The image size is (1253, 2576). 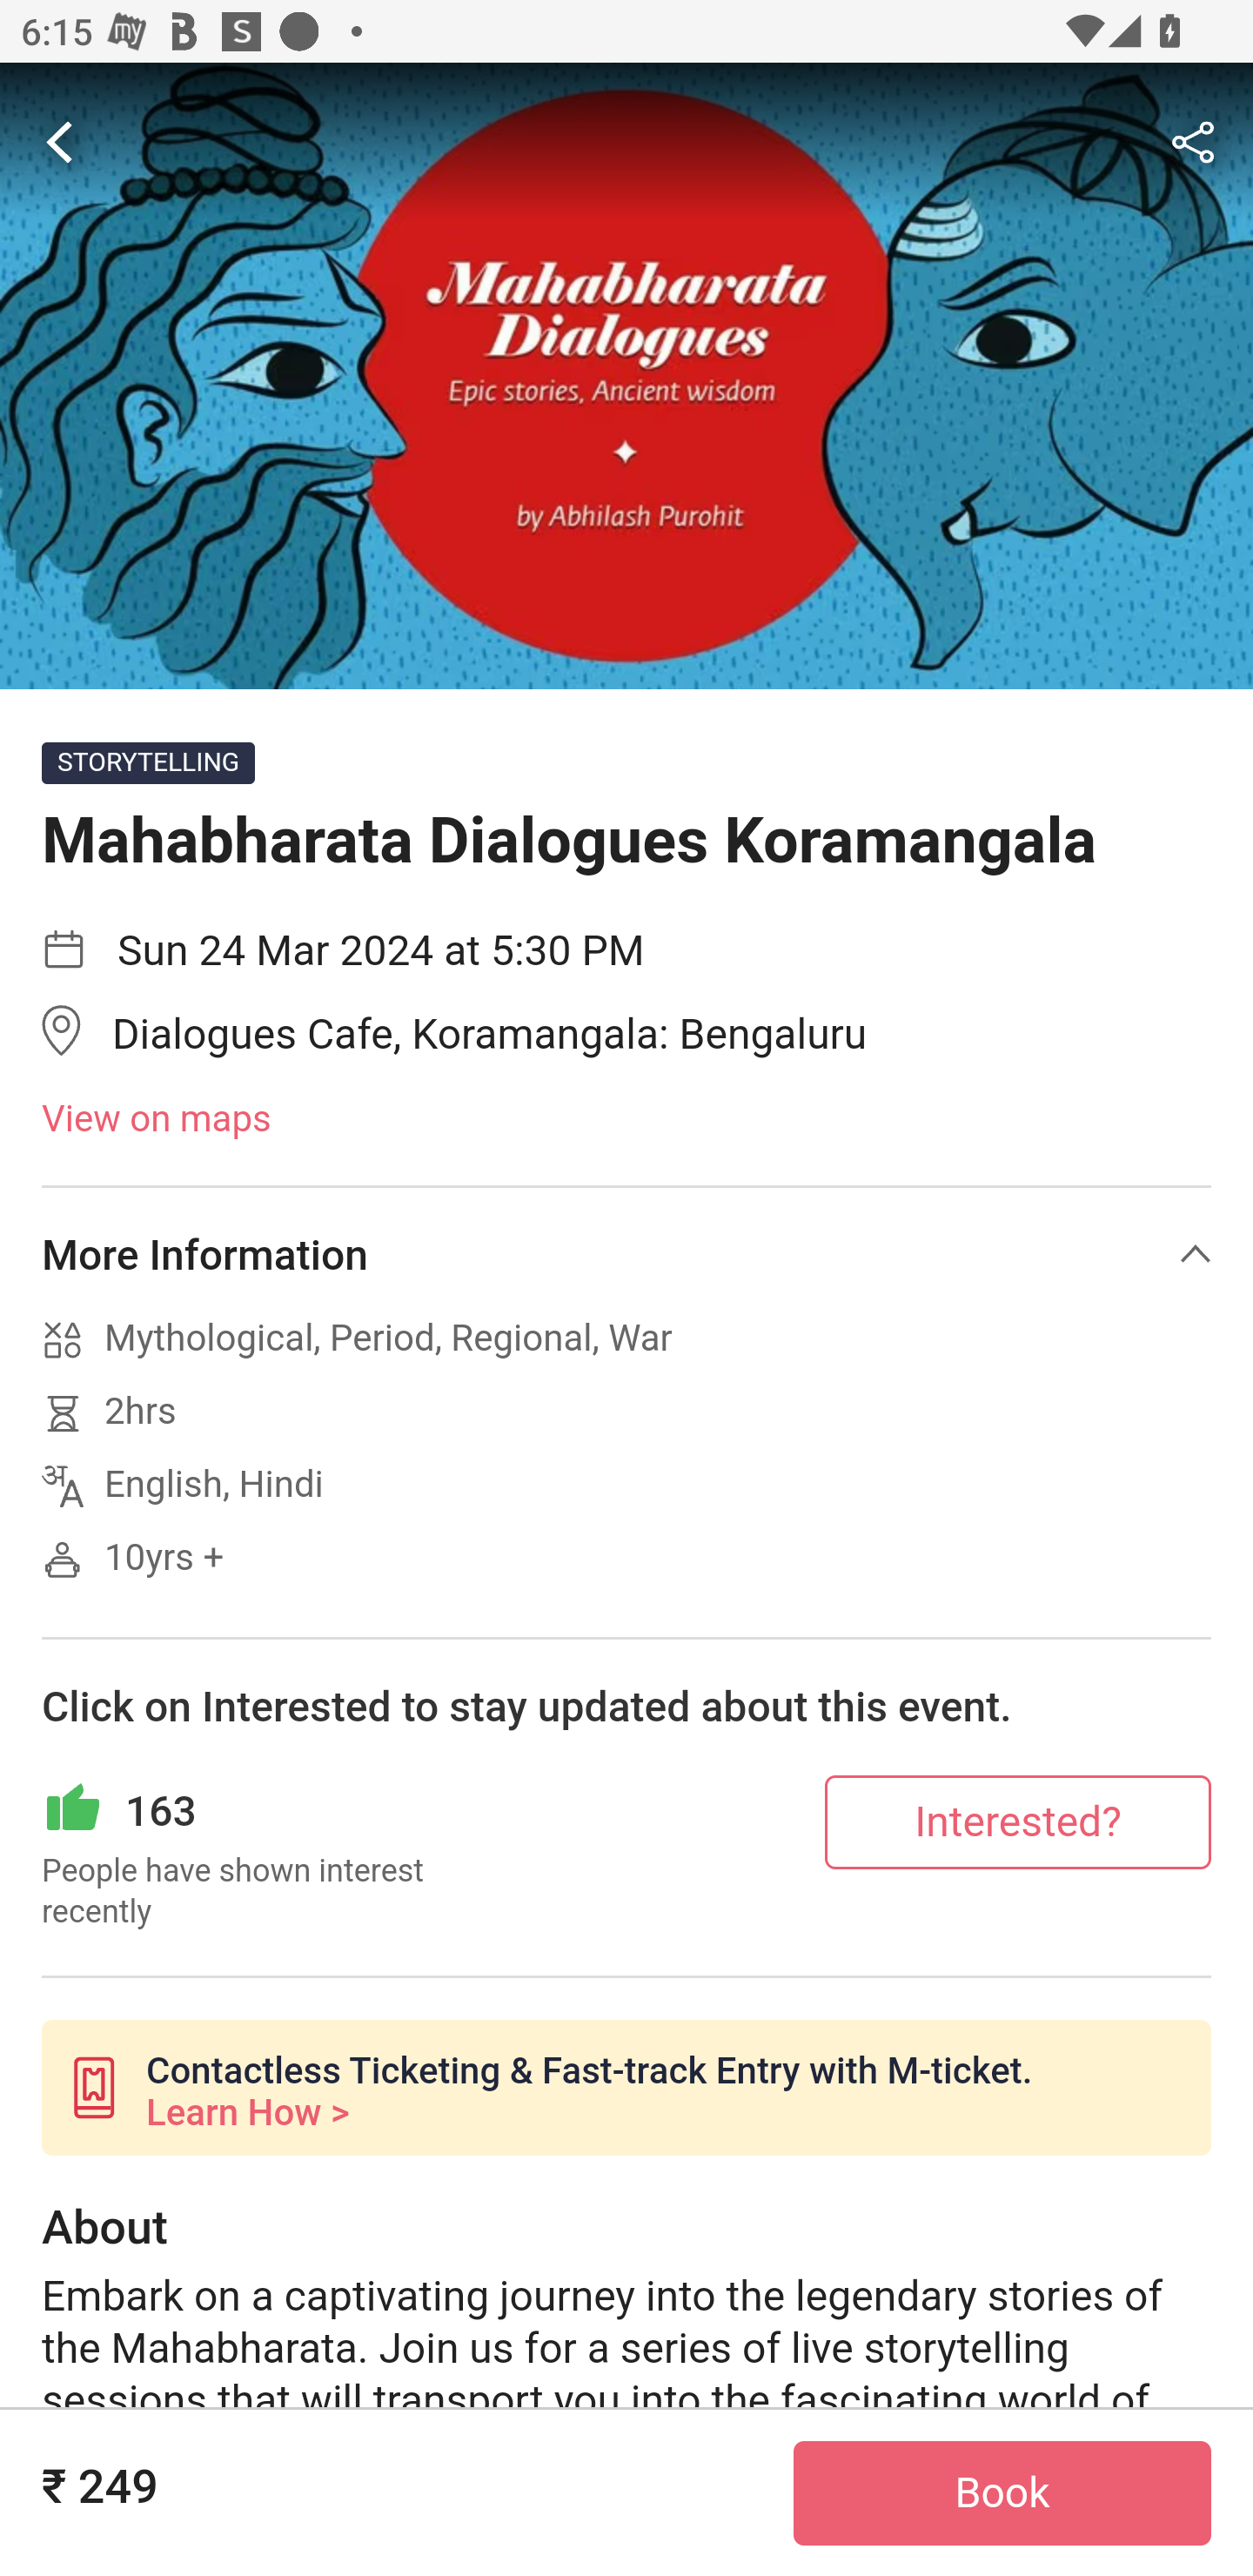 I want to click on Book, so click(x=1002, y=2493).